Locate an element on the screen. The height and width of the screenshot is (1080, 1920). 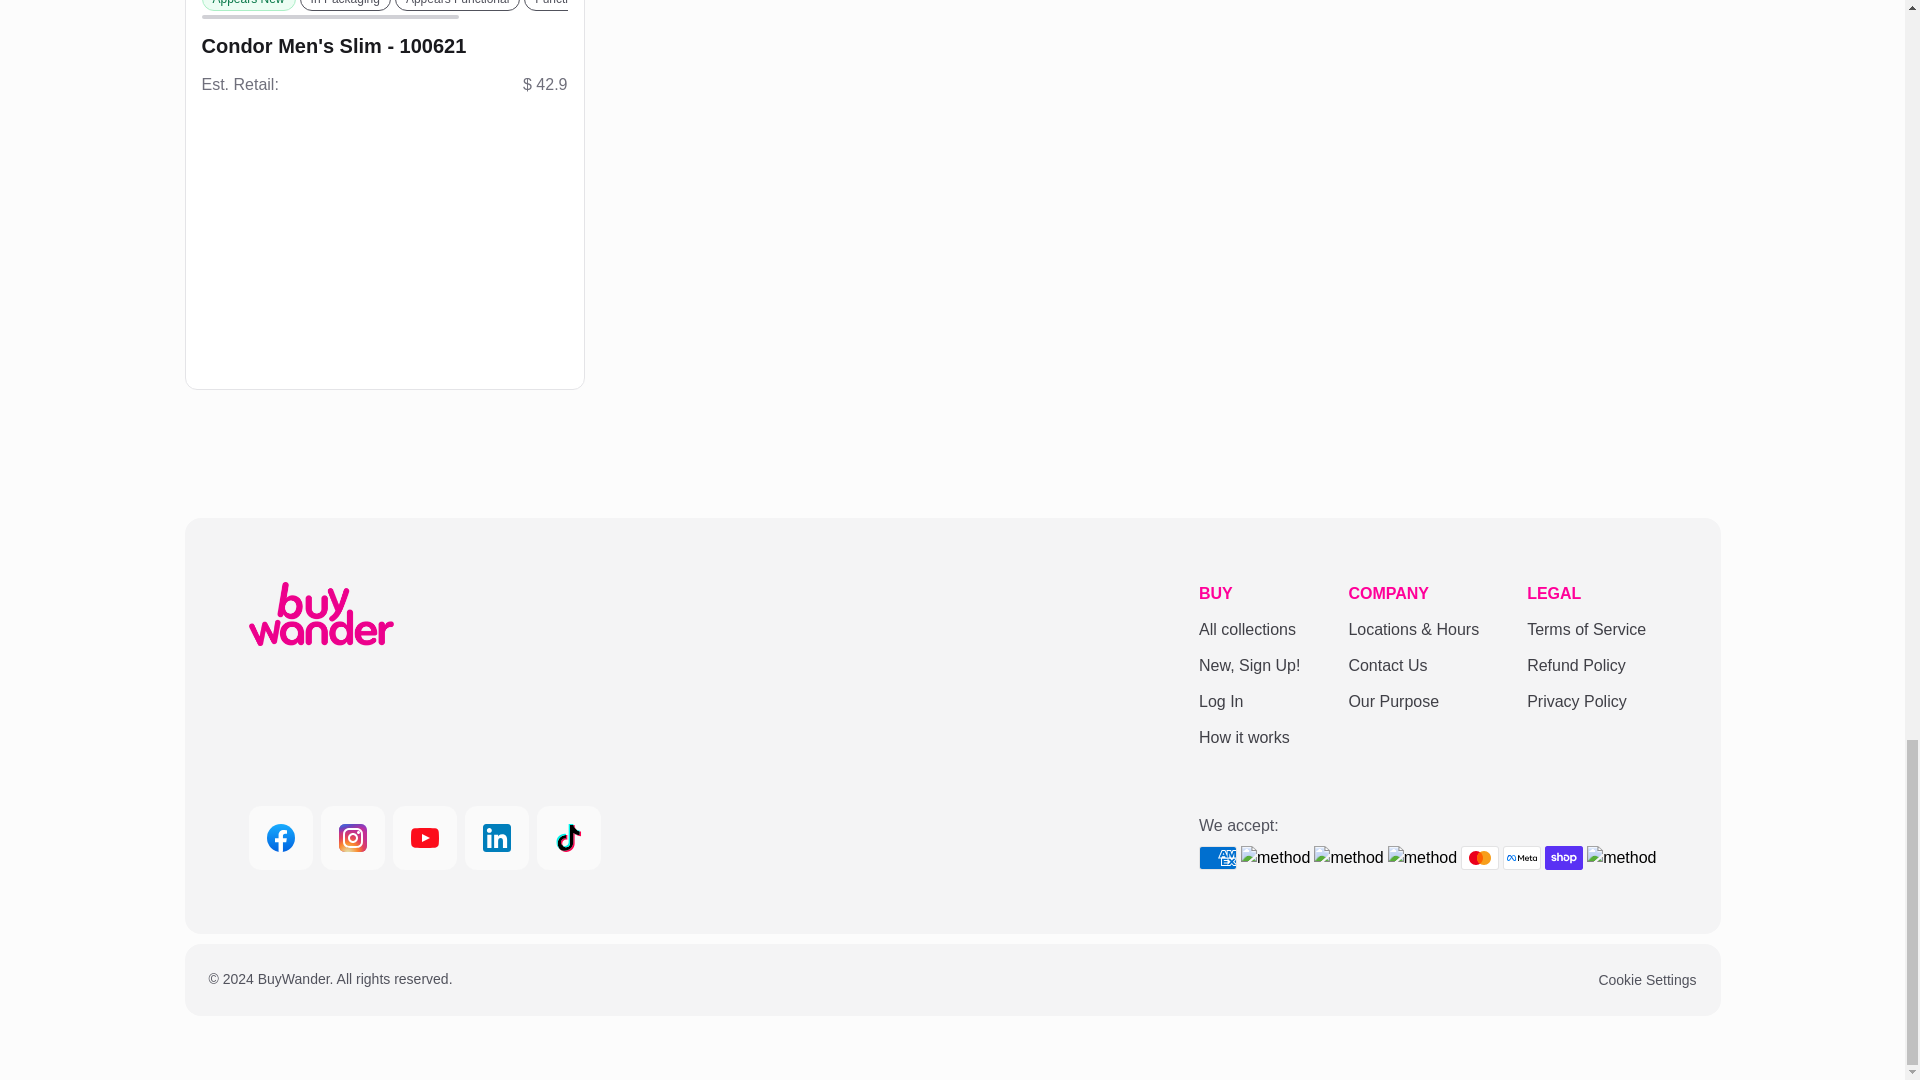
All collections is located at coordinates (1248, 629).